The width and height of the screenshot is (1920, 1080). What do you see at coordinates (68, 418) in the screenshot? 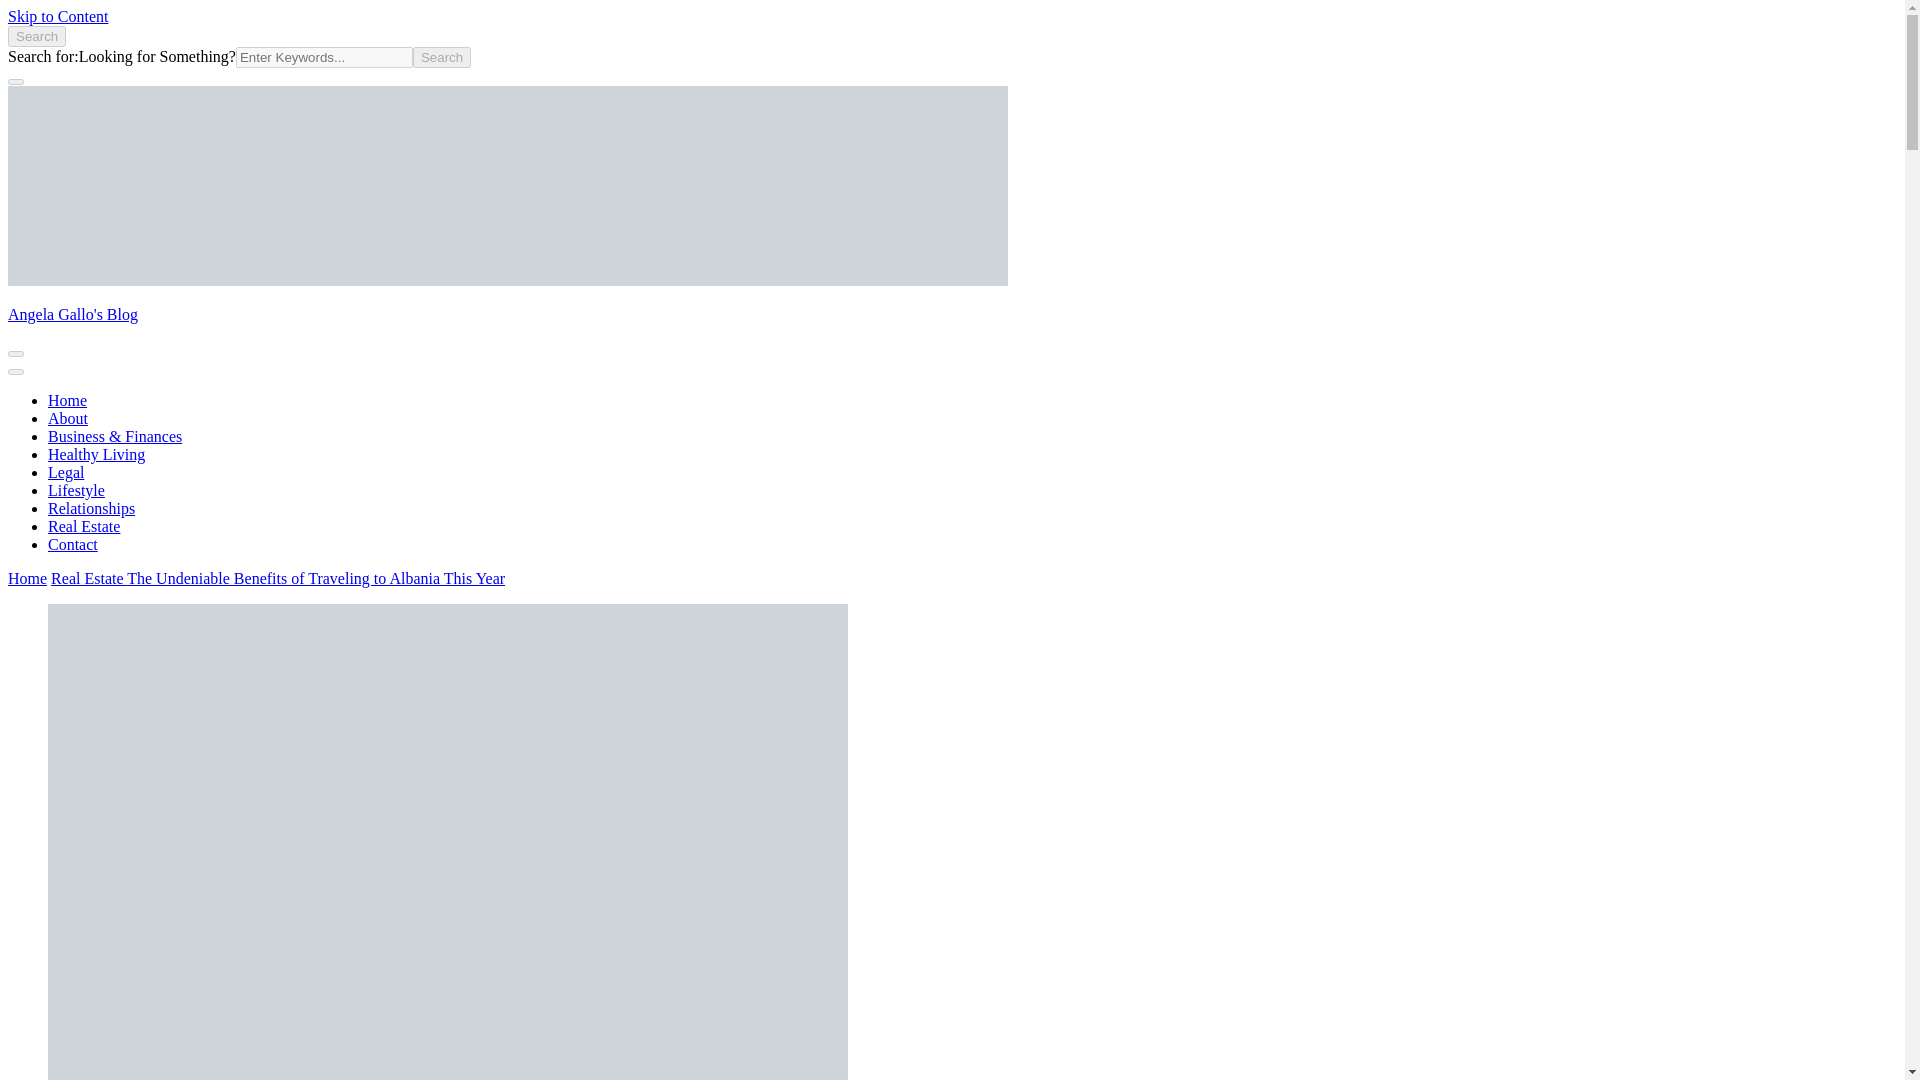
I see `About` at bounding box center [68, 418].